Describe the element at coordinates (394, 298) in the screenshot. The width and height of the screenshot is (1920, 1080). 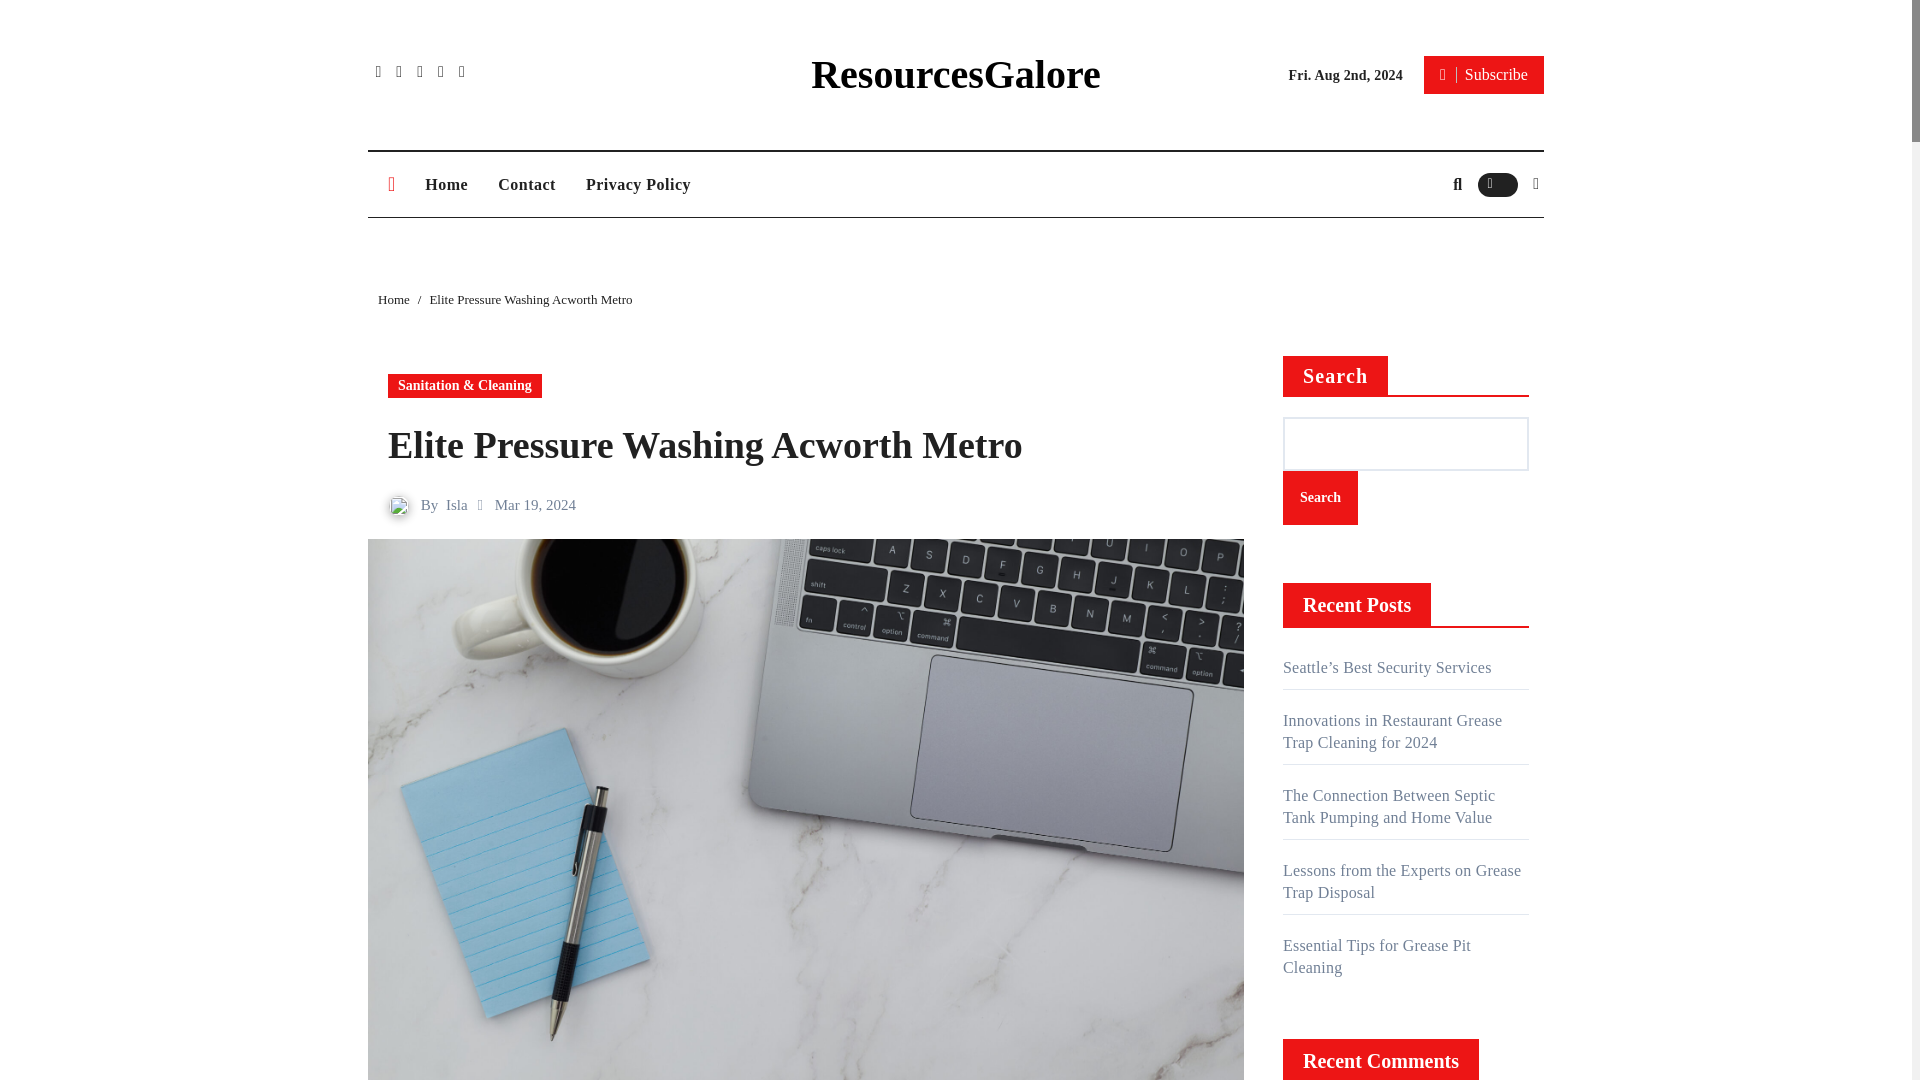
I see `Home` at that location.